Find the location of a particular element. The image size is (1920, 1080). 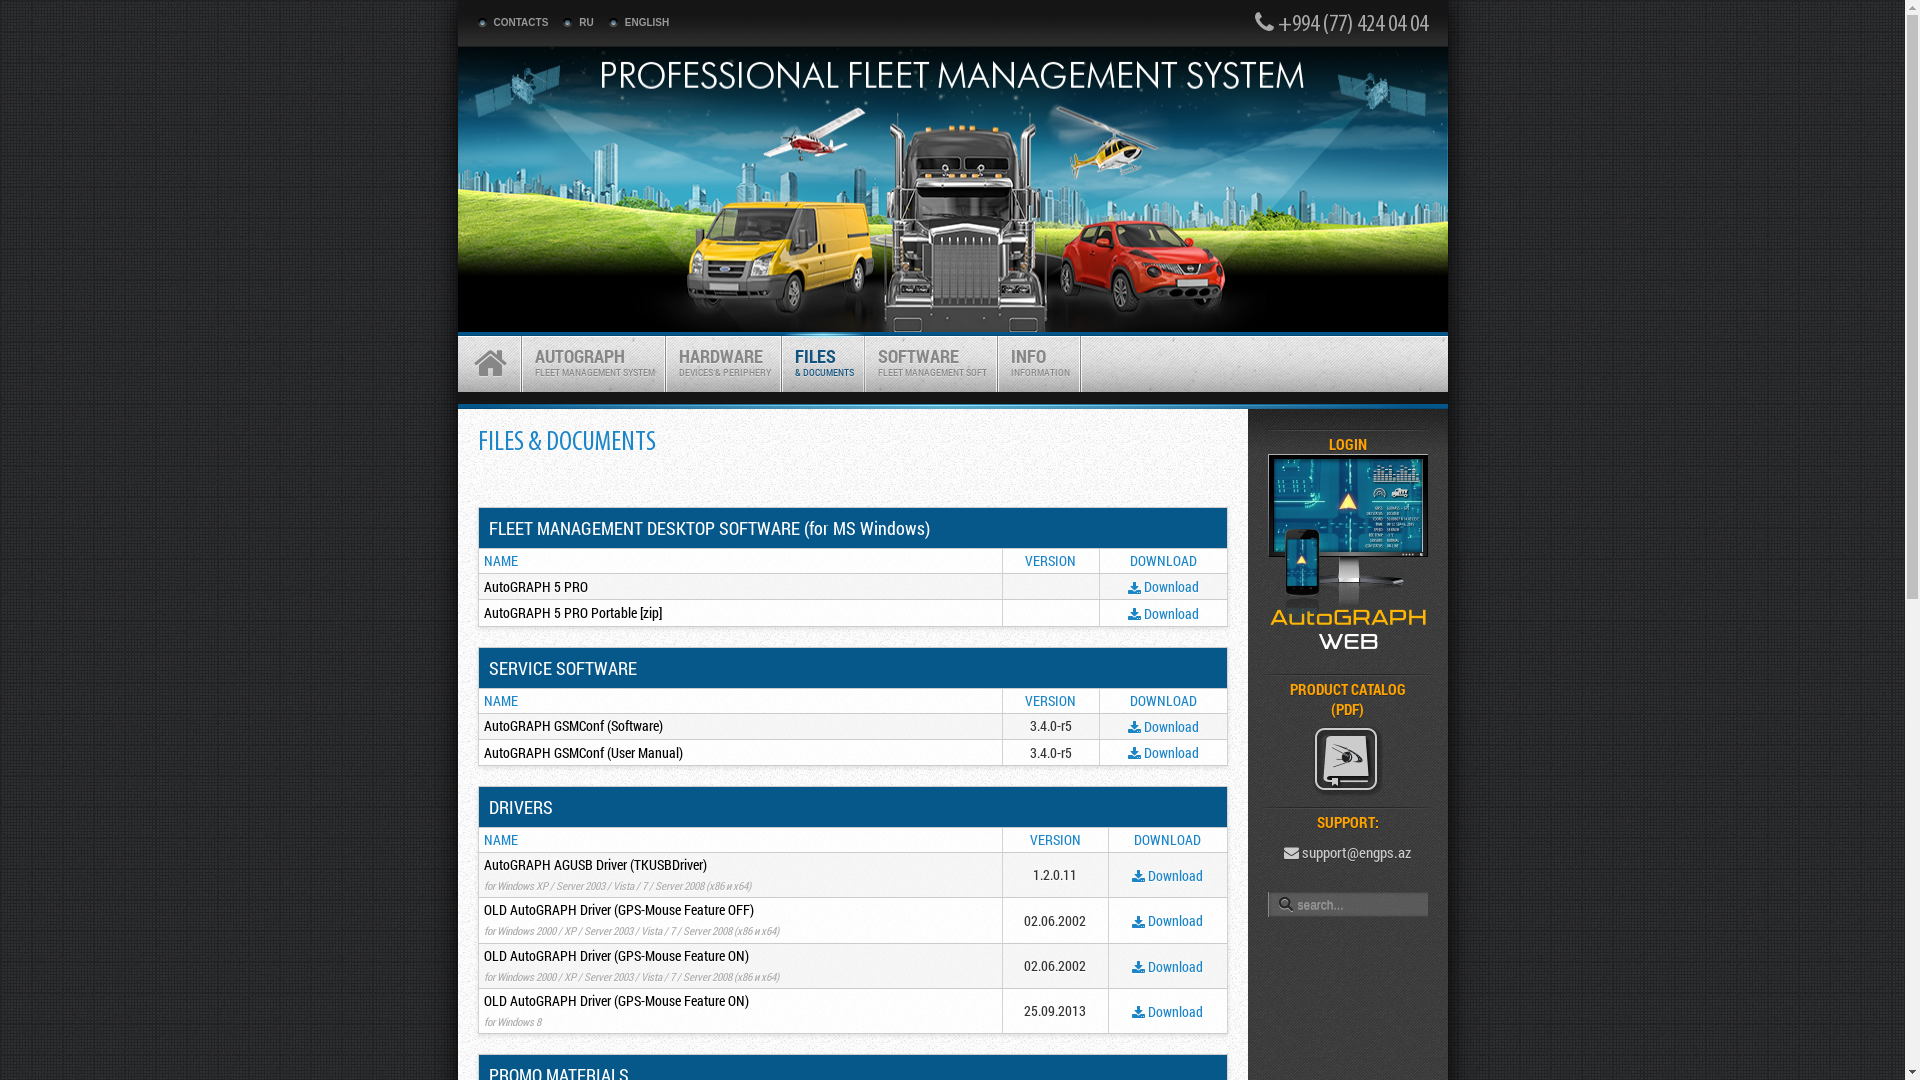

Download is located at coordinates (1164, 586).